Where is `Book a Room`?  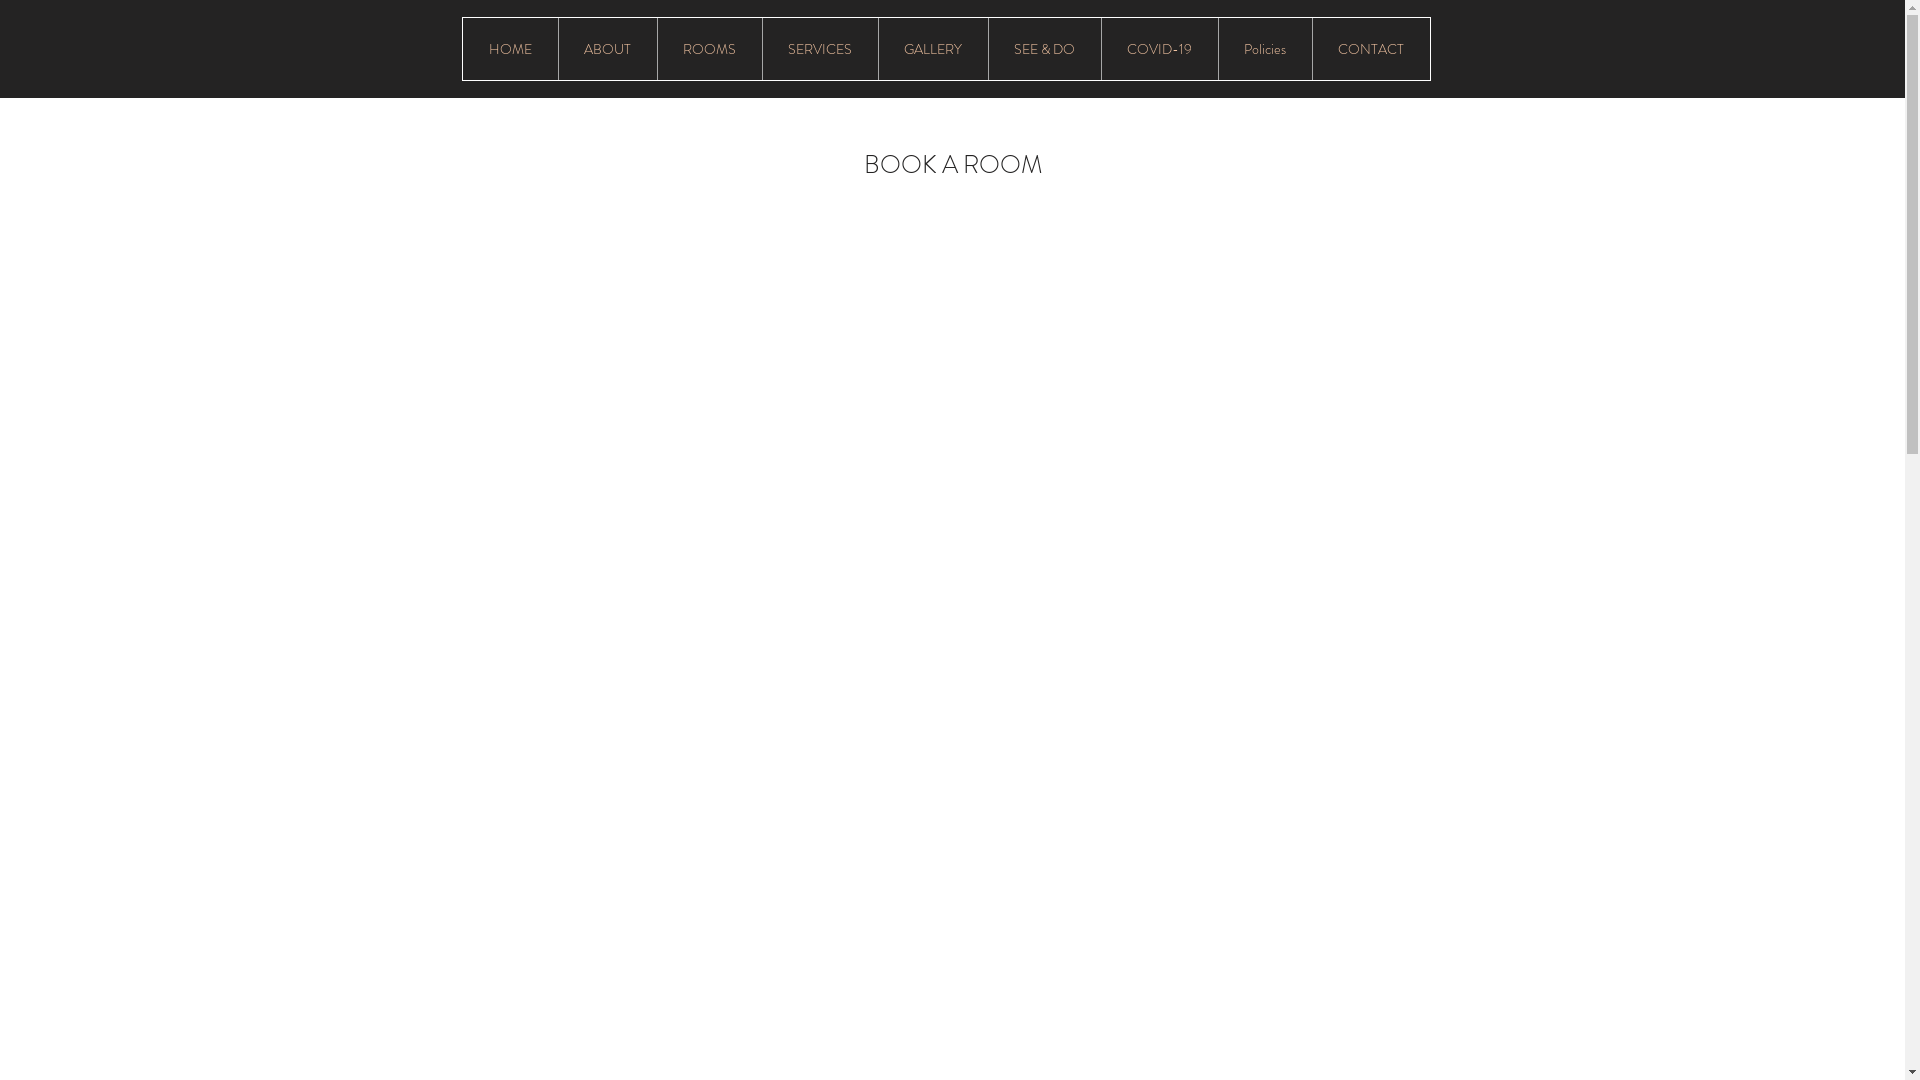 Book a Room is located at coordinates (1379, 148).